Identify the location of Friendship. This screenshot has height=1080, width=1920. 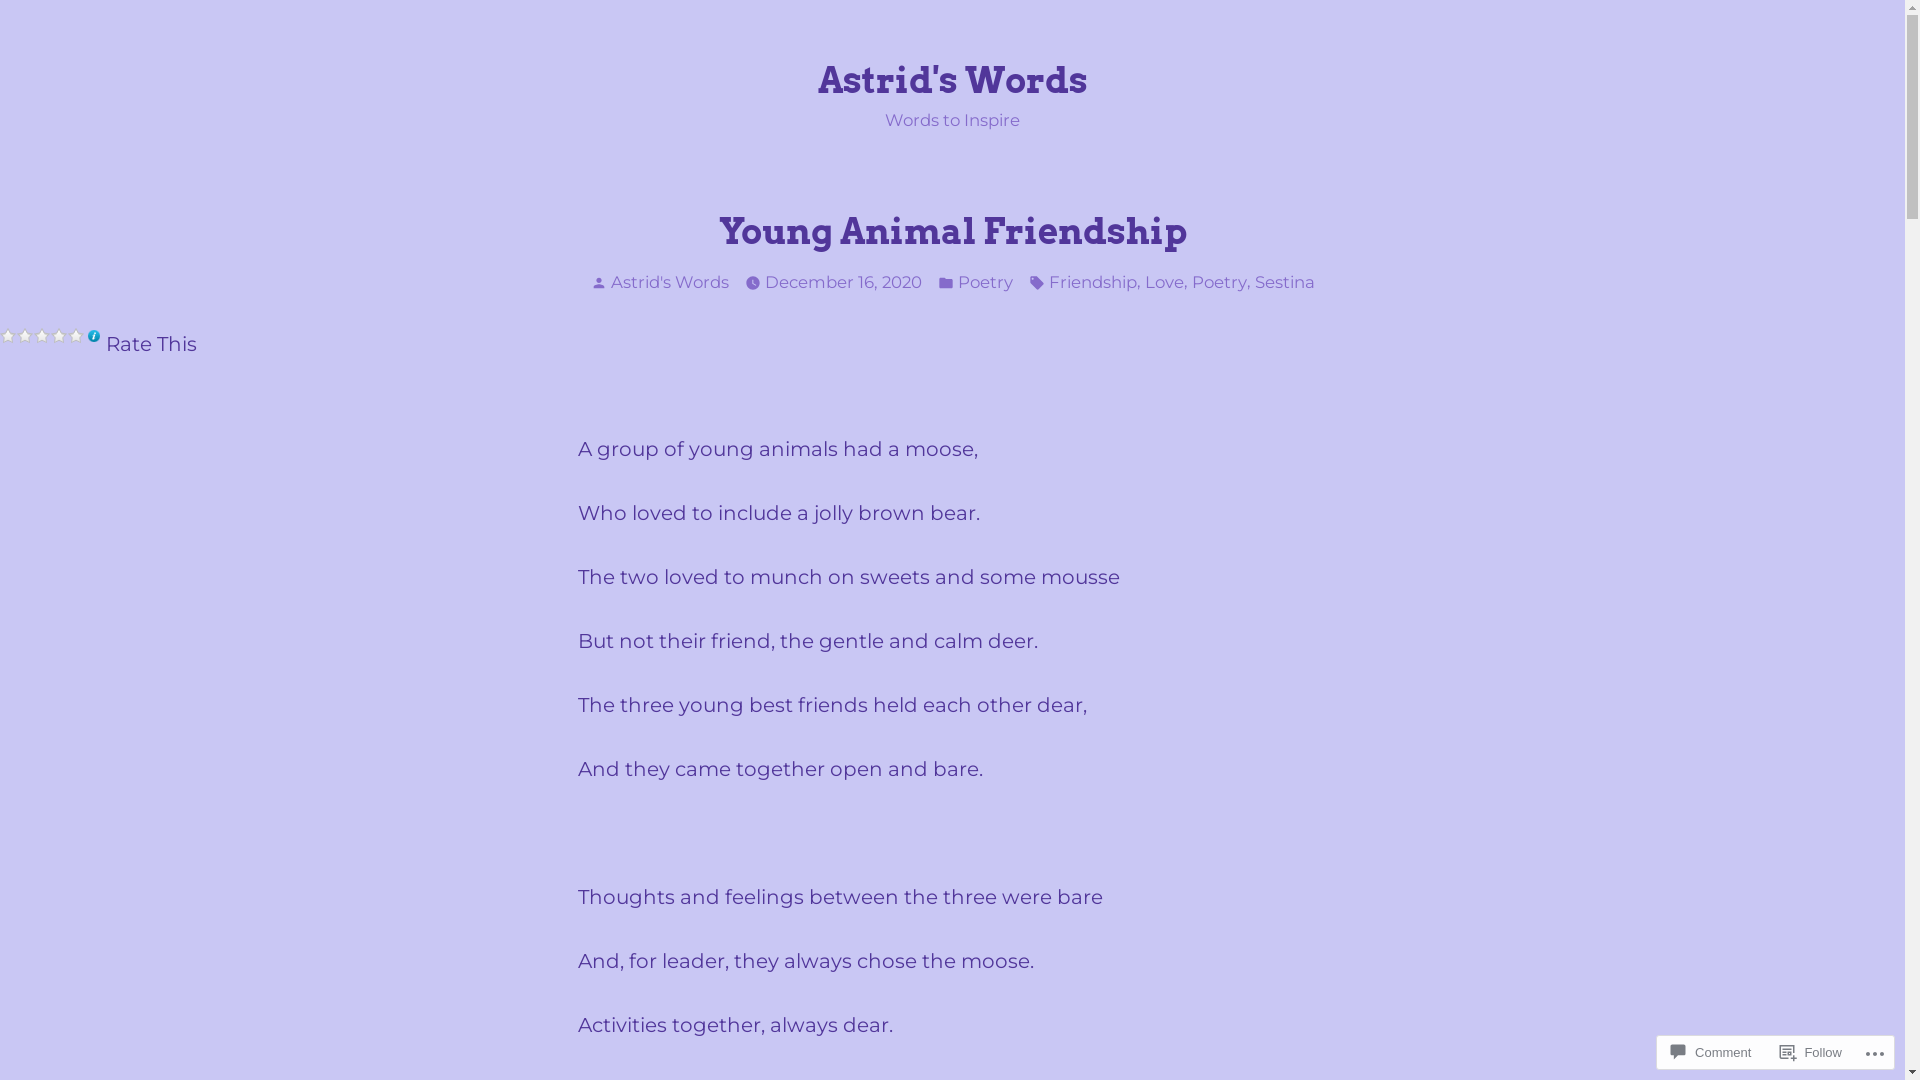
(1092, 282).